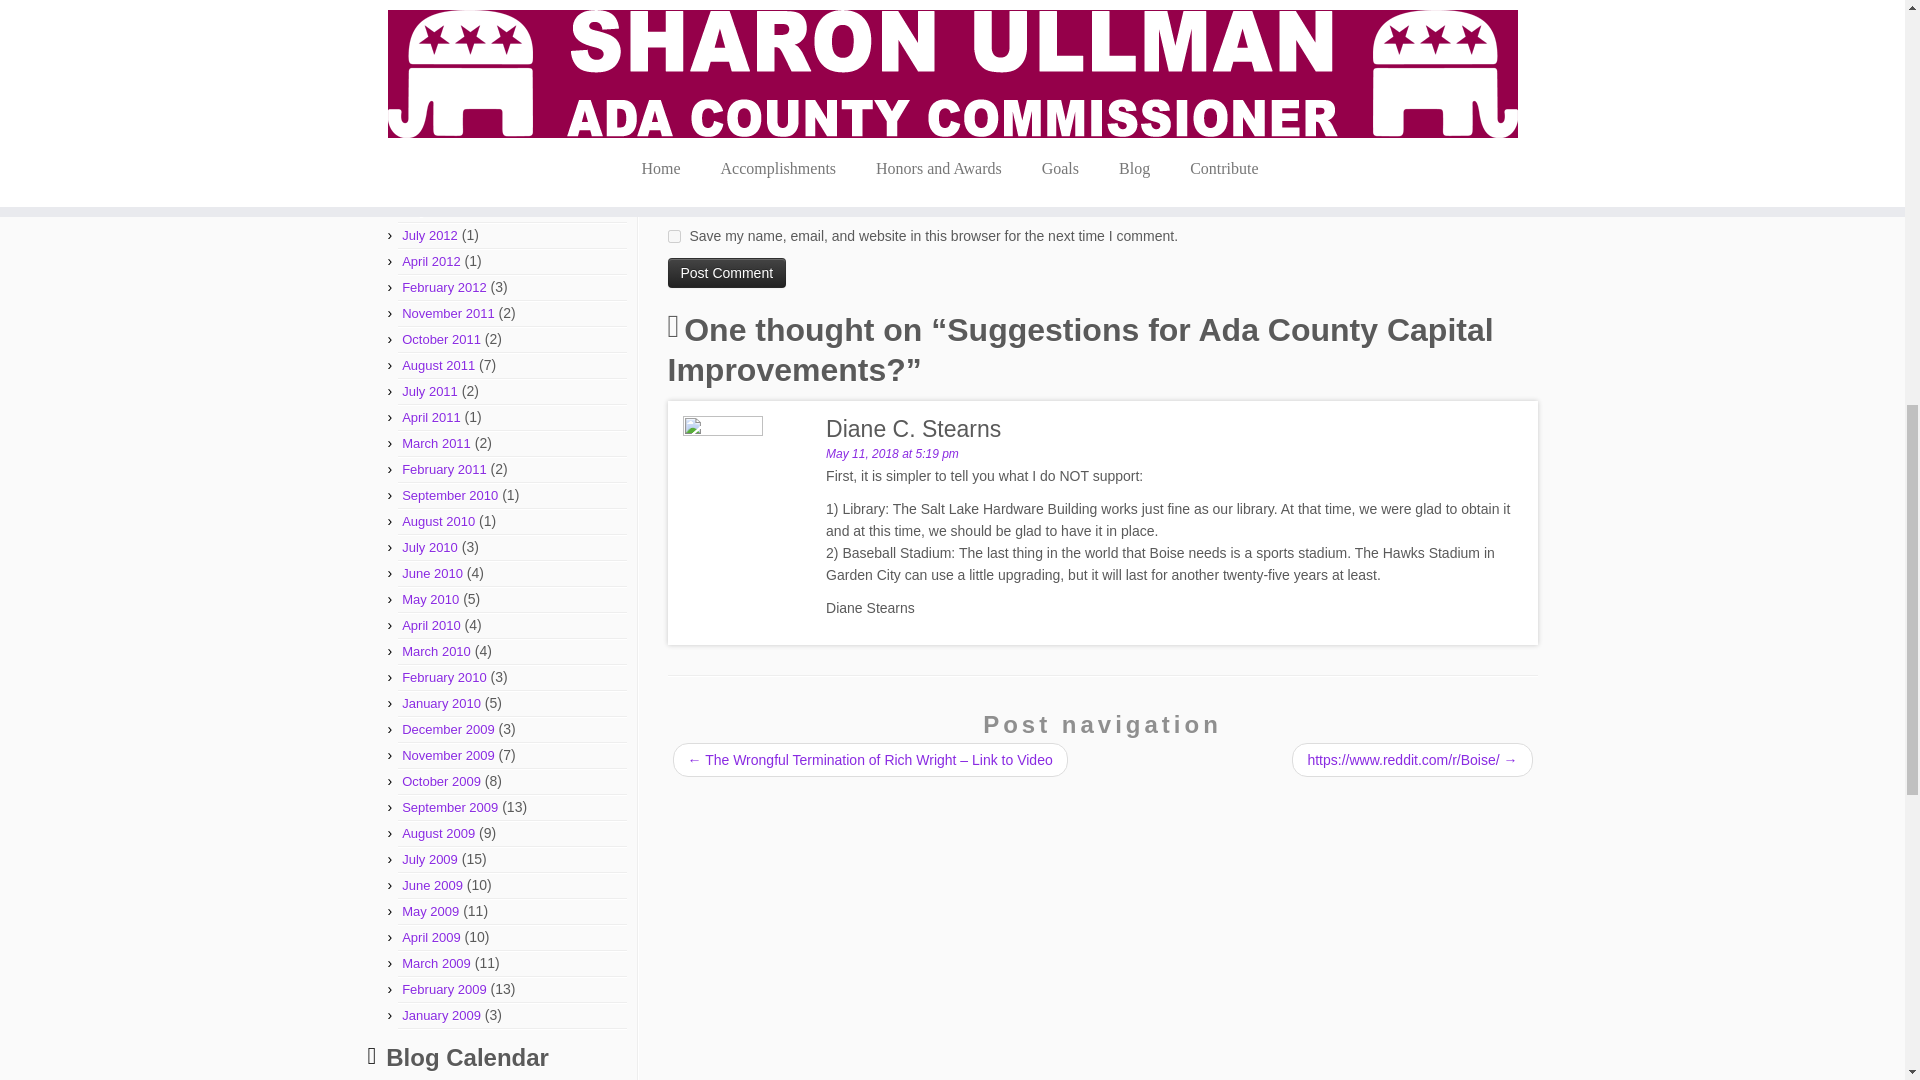 The image size is (1920, 1080). Describe the element at coordinates (438, 209) in the screenshot. I see `August 2012` at that location.